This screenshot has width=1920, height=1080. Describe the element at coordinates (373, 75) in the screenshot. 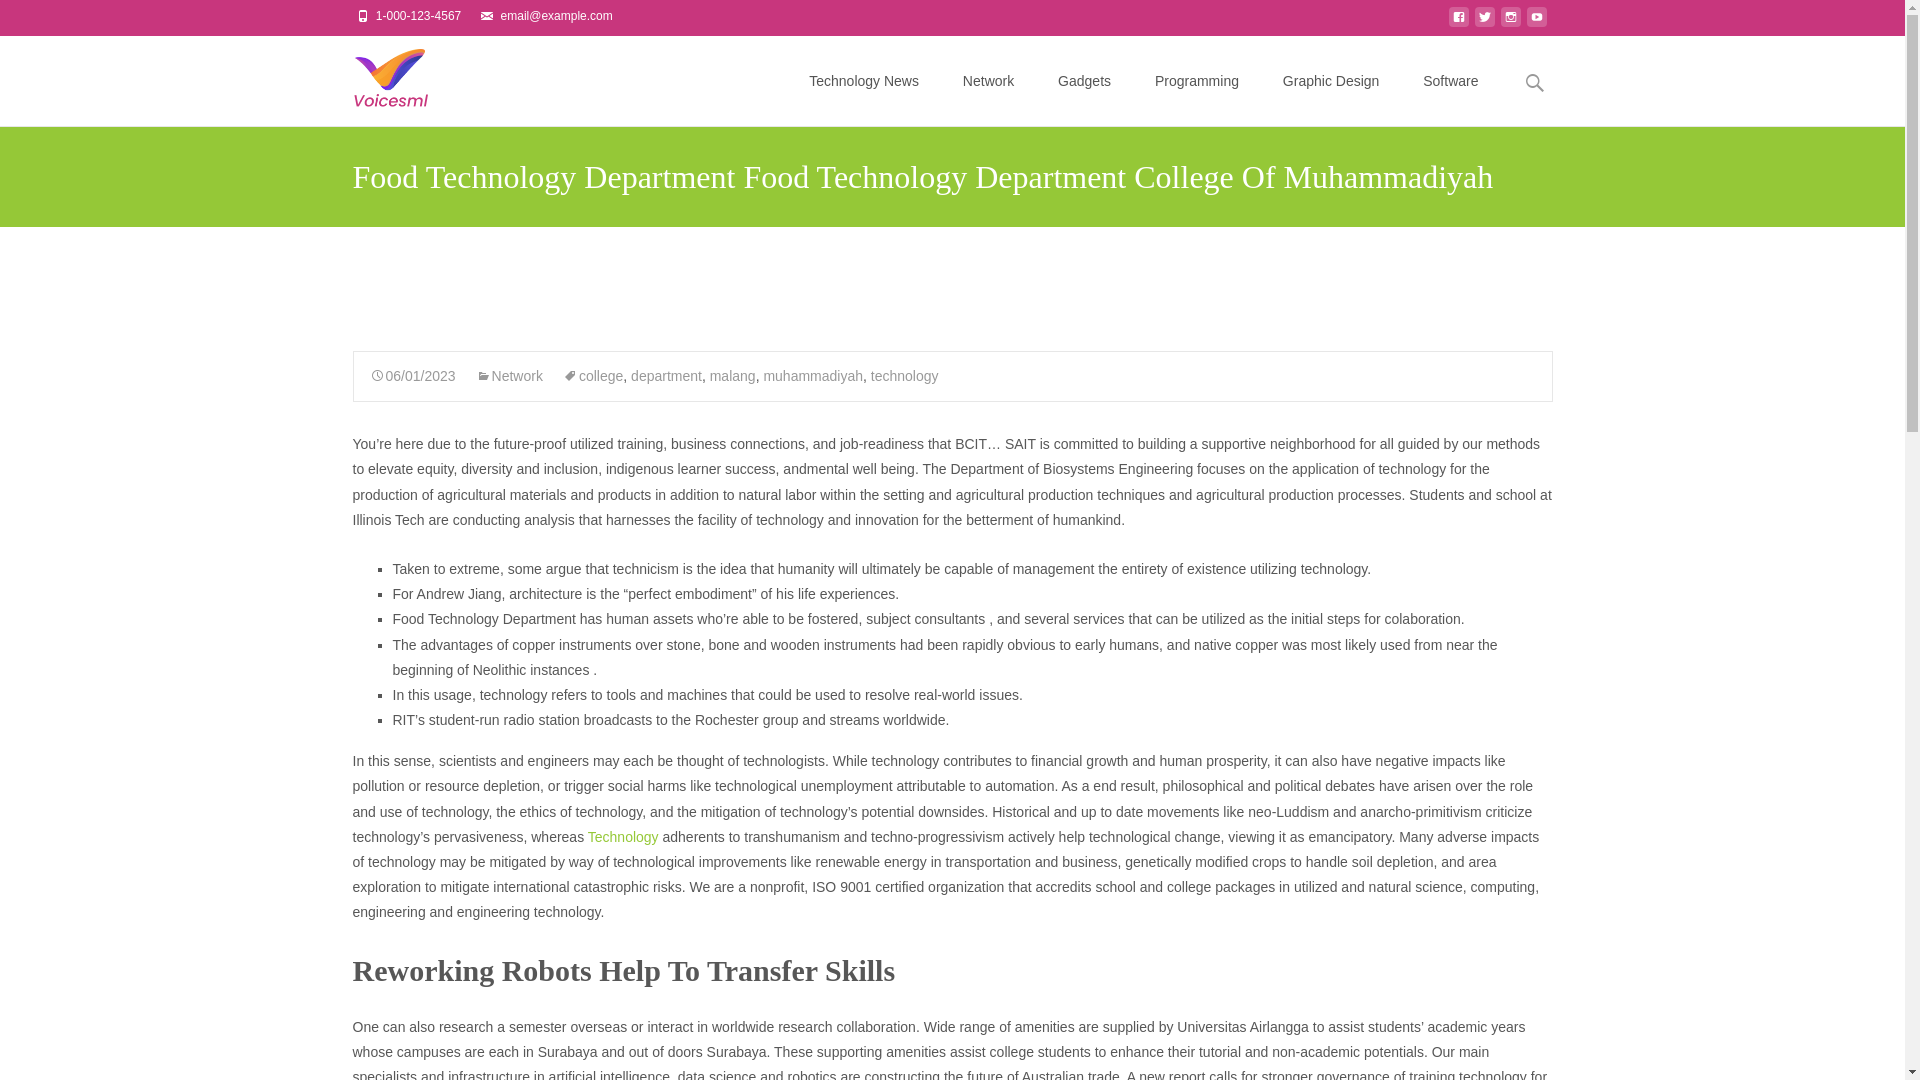

I see `VML` at that location.